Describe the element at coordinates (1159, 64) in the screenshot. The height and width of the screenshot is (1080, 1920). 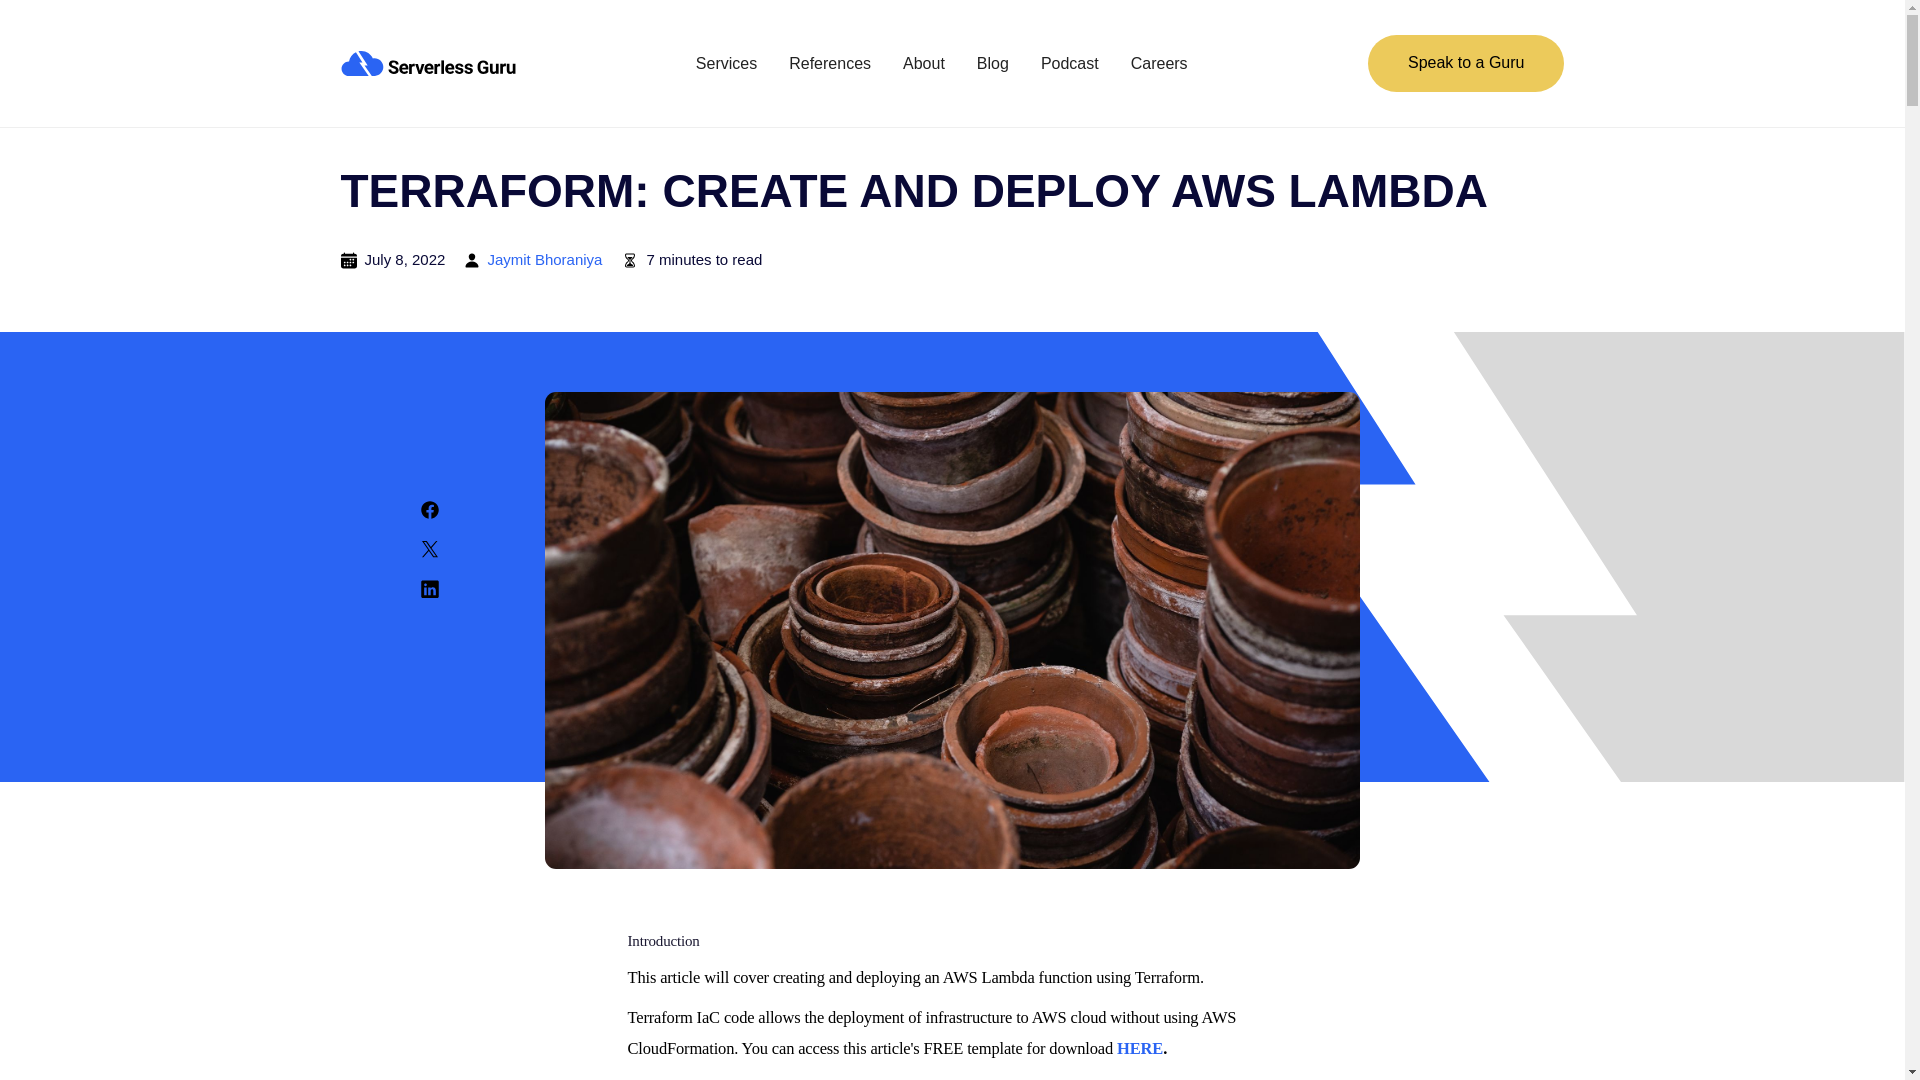
I see `Careers` at that location.